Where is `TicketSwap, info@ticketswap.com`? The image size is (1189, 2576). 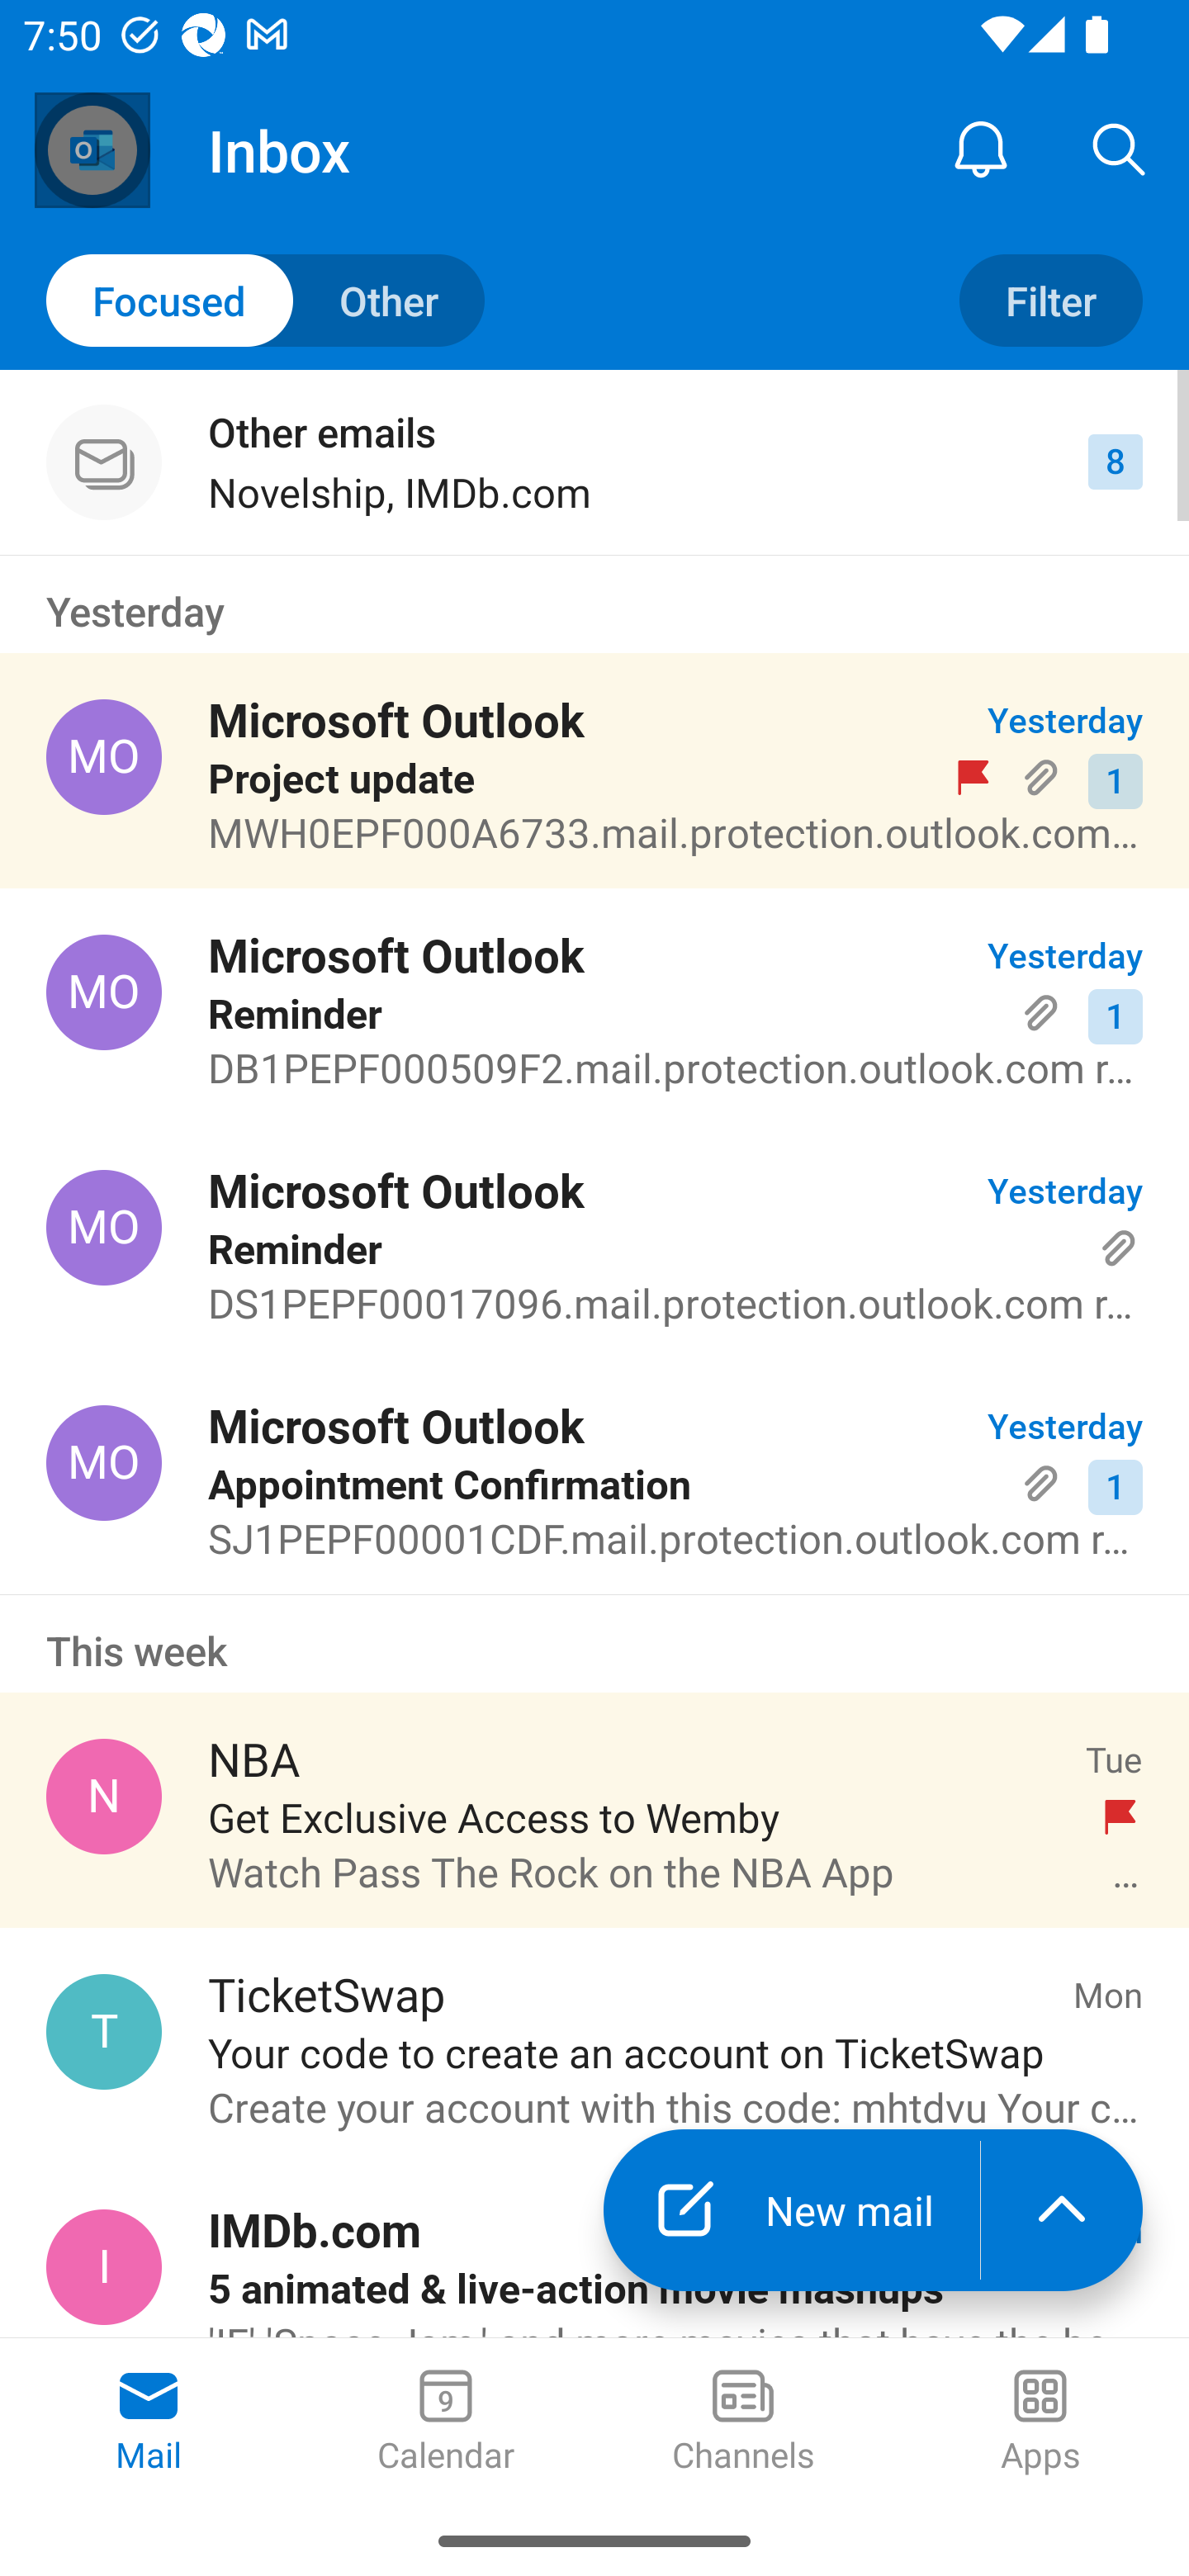 TicketSwap, info@ticketswap.com is located at coordinates (104, 2031).